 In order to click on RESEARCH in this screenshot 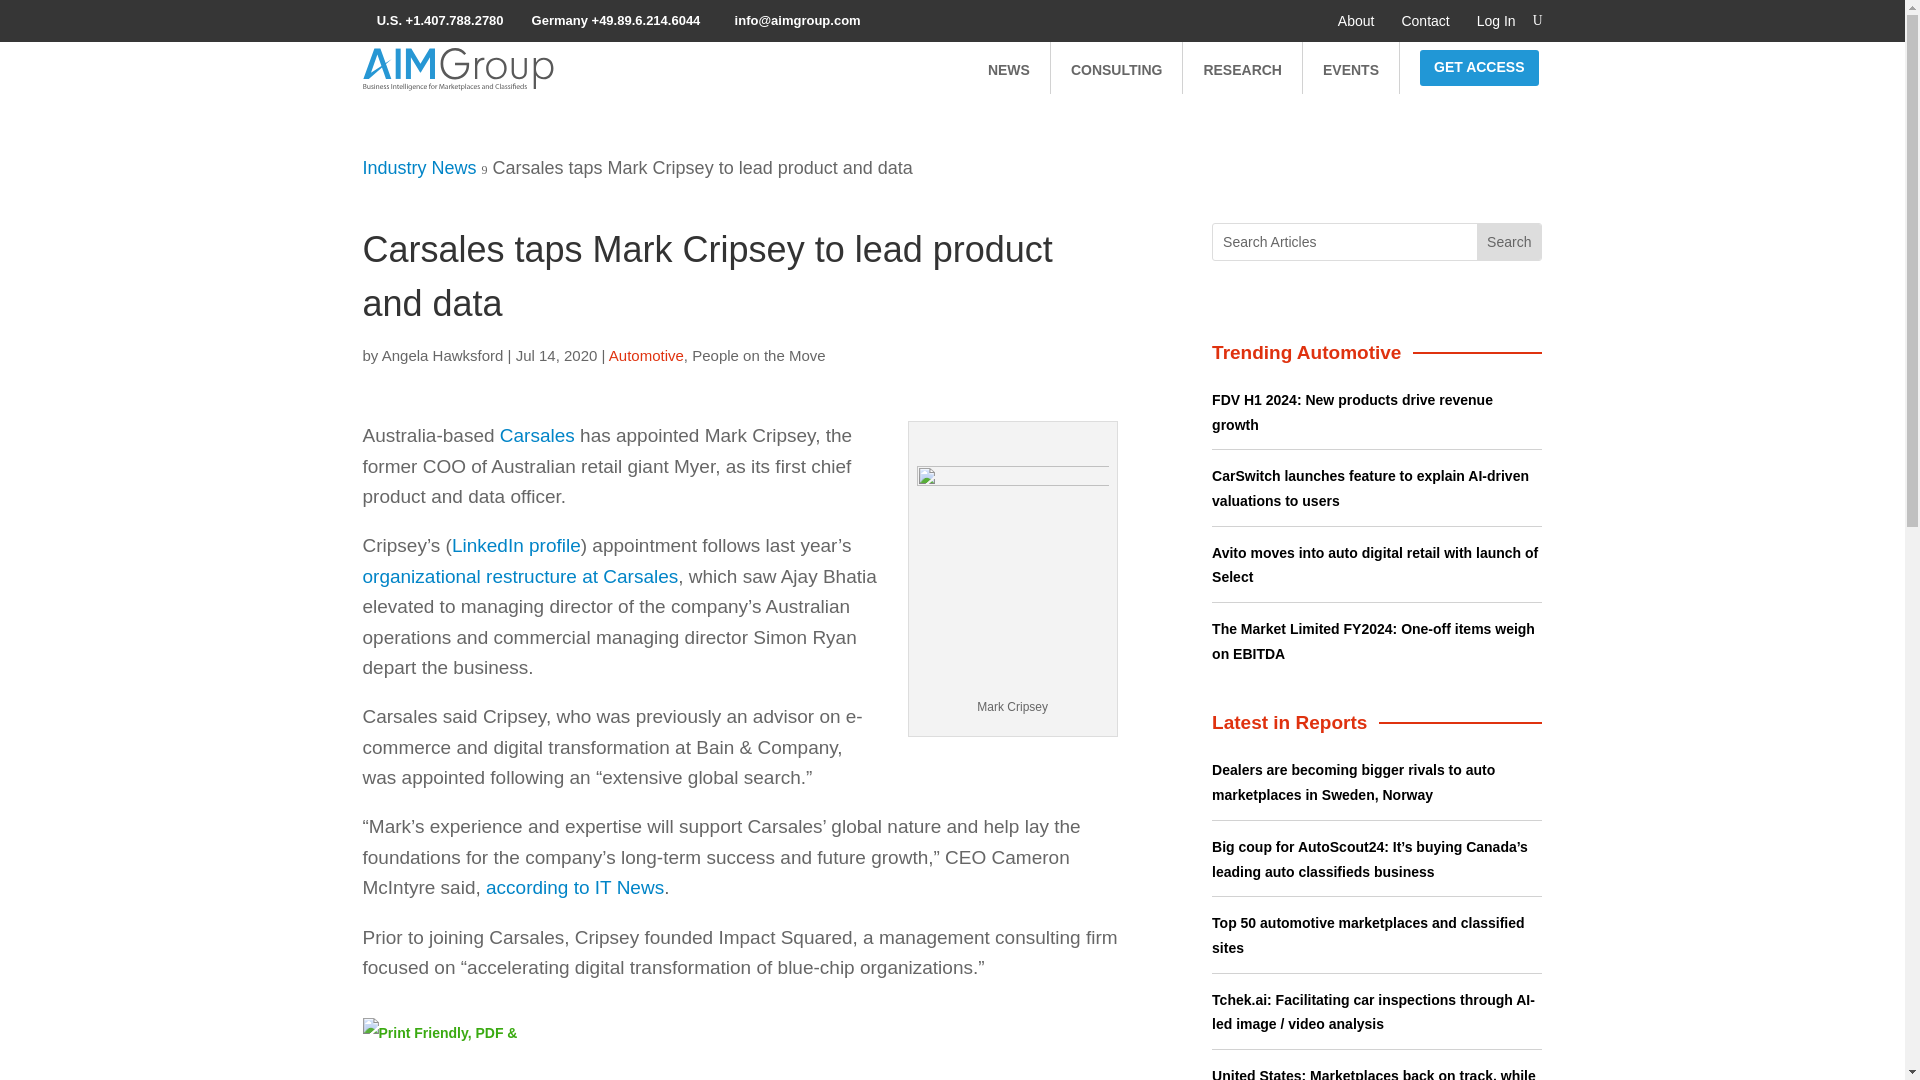, I will do `click(1242, 68)`.